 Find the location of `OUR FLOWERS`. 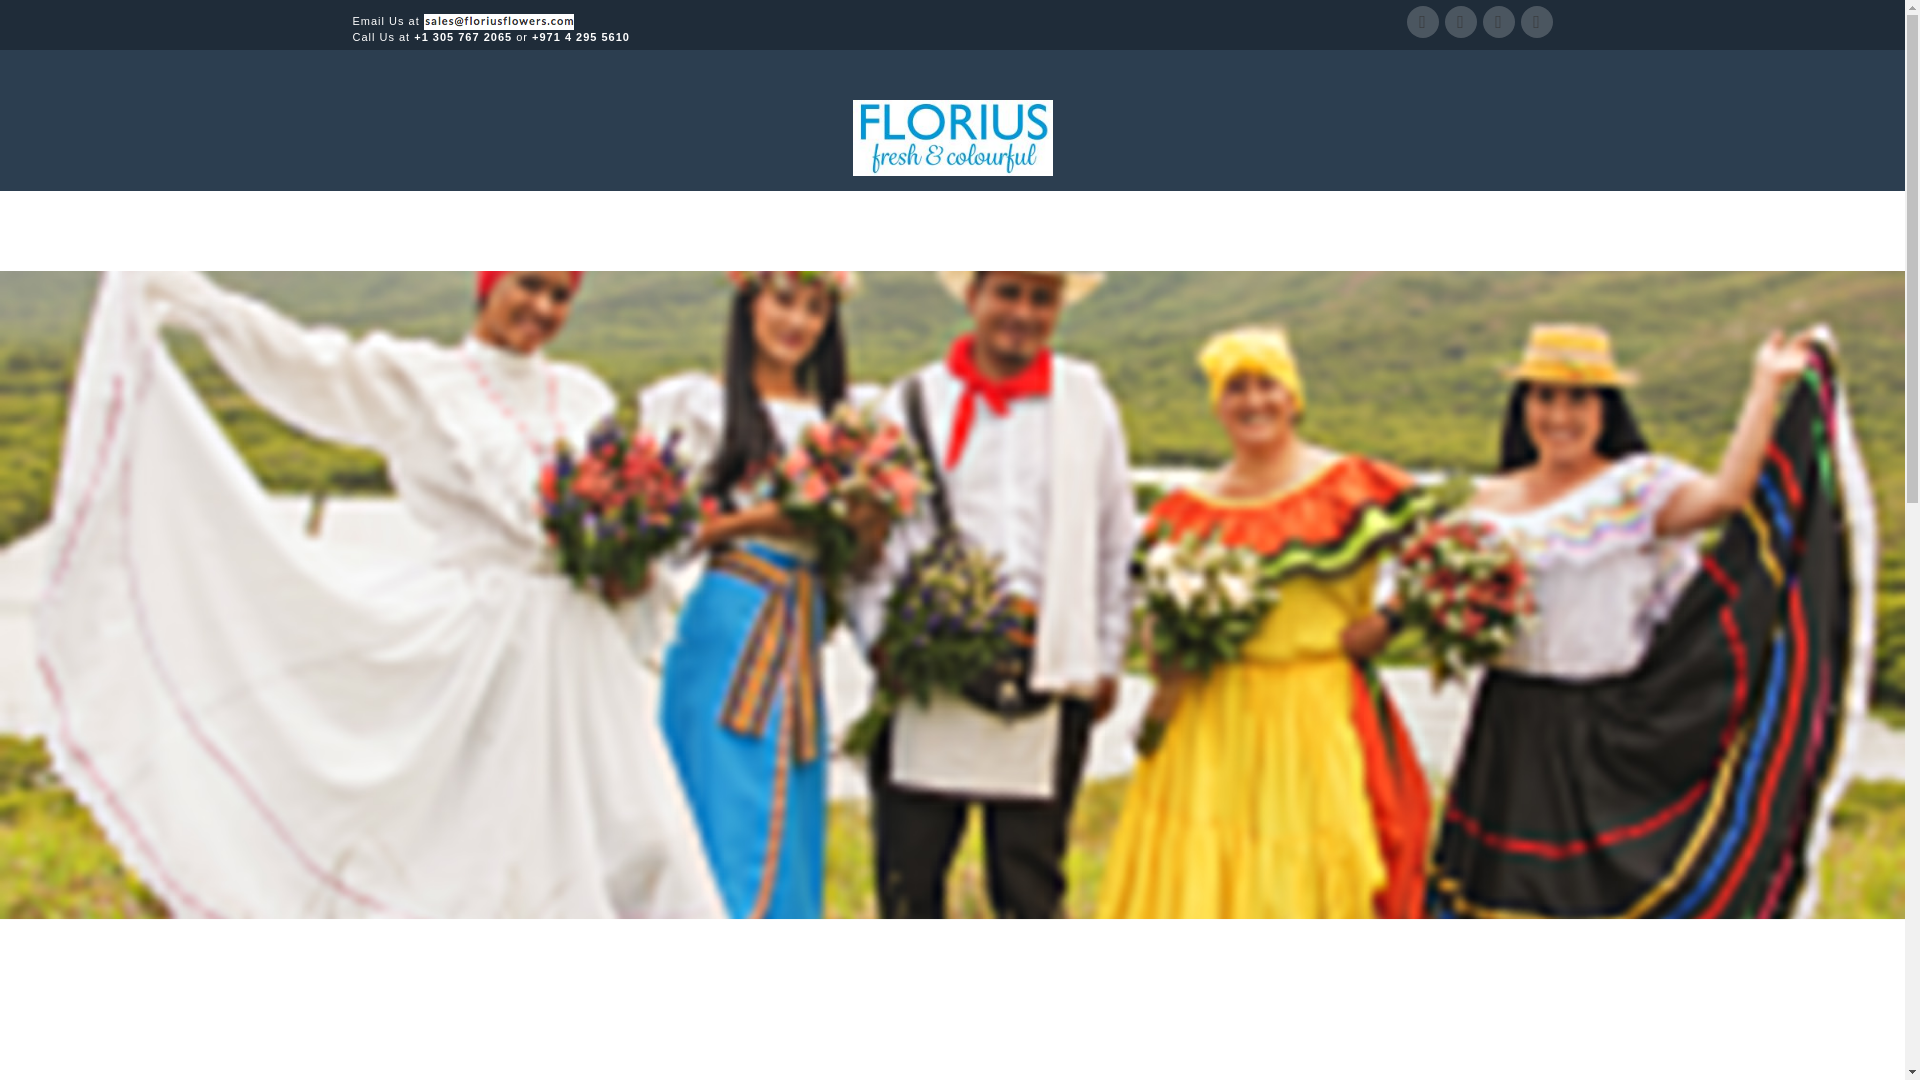

OUR FLOWERS is located at coordinates (585, 231).